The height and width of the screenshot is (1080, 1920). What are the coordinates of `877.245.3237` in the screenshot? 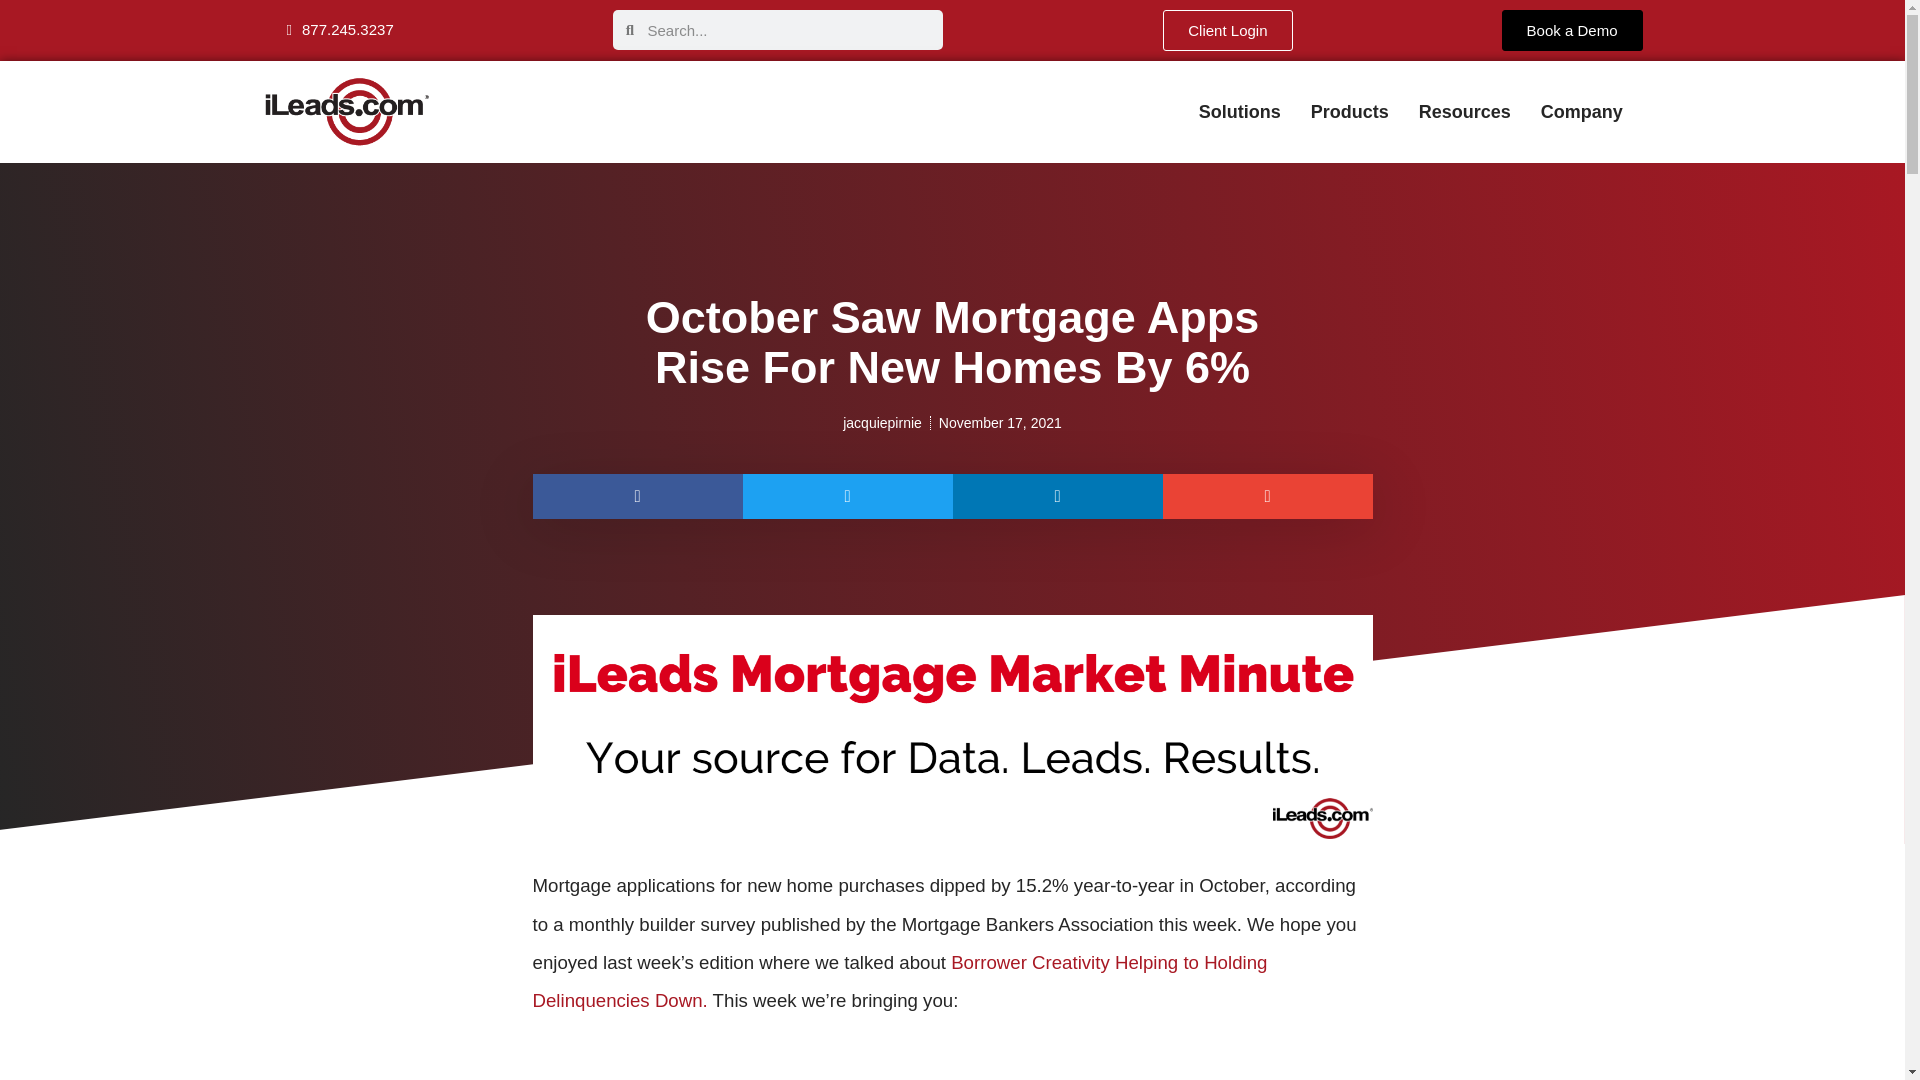 It's located at (338, 29).